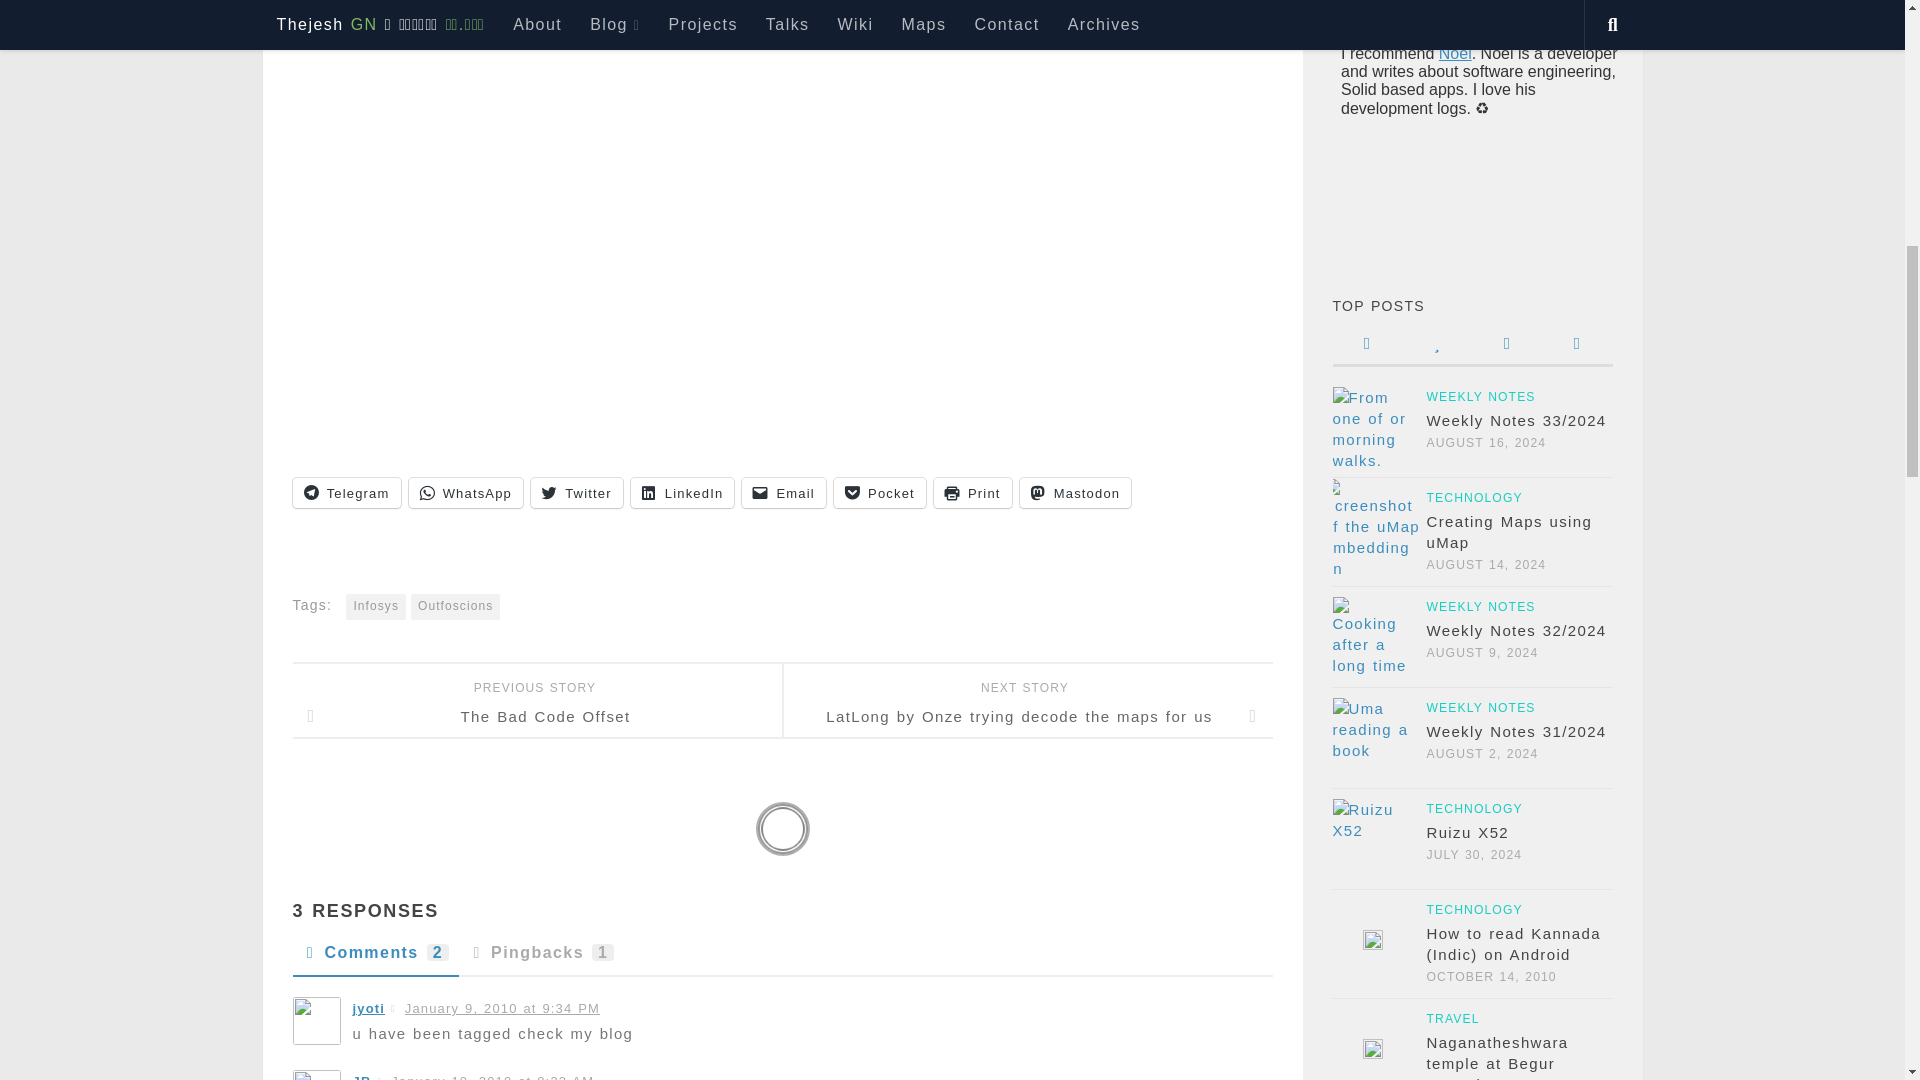 Image resolution: width=1920 pixels, height=1080 pixels. Describe the element at coordinates (783, 492) in the screenshot. I see `Click to email a link to a friend` at that location.